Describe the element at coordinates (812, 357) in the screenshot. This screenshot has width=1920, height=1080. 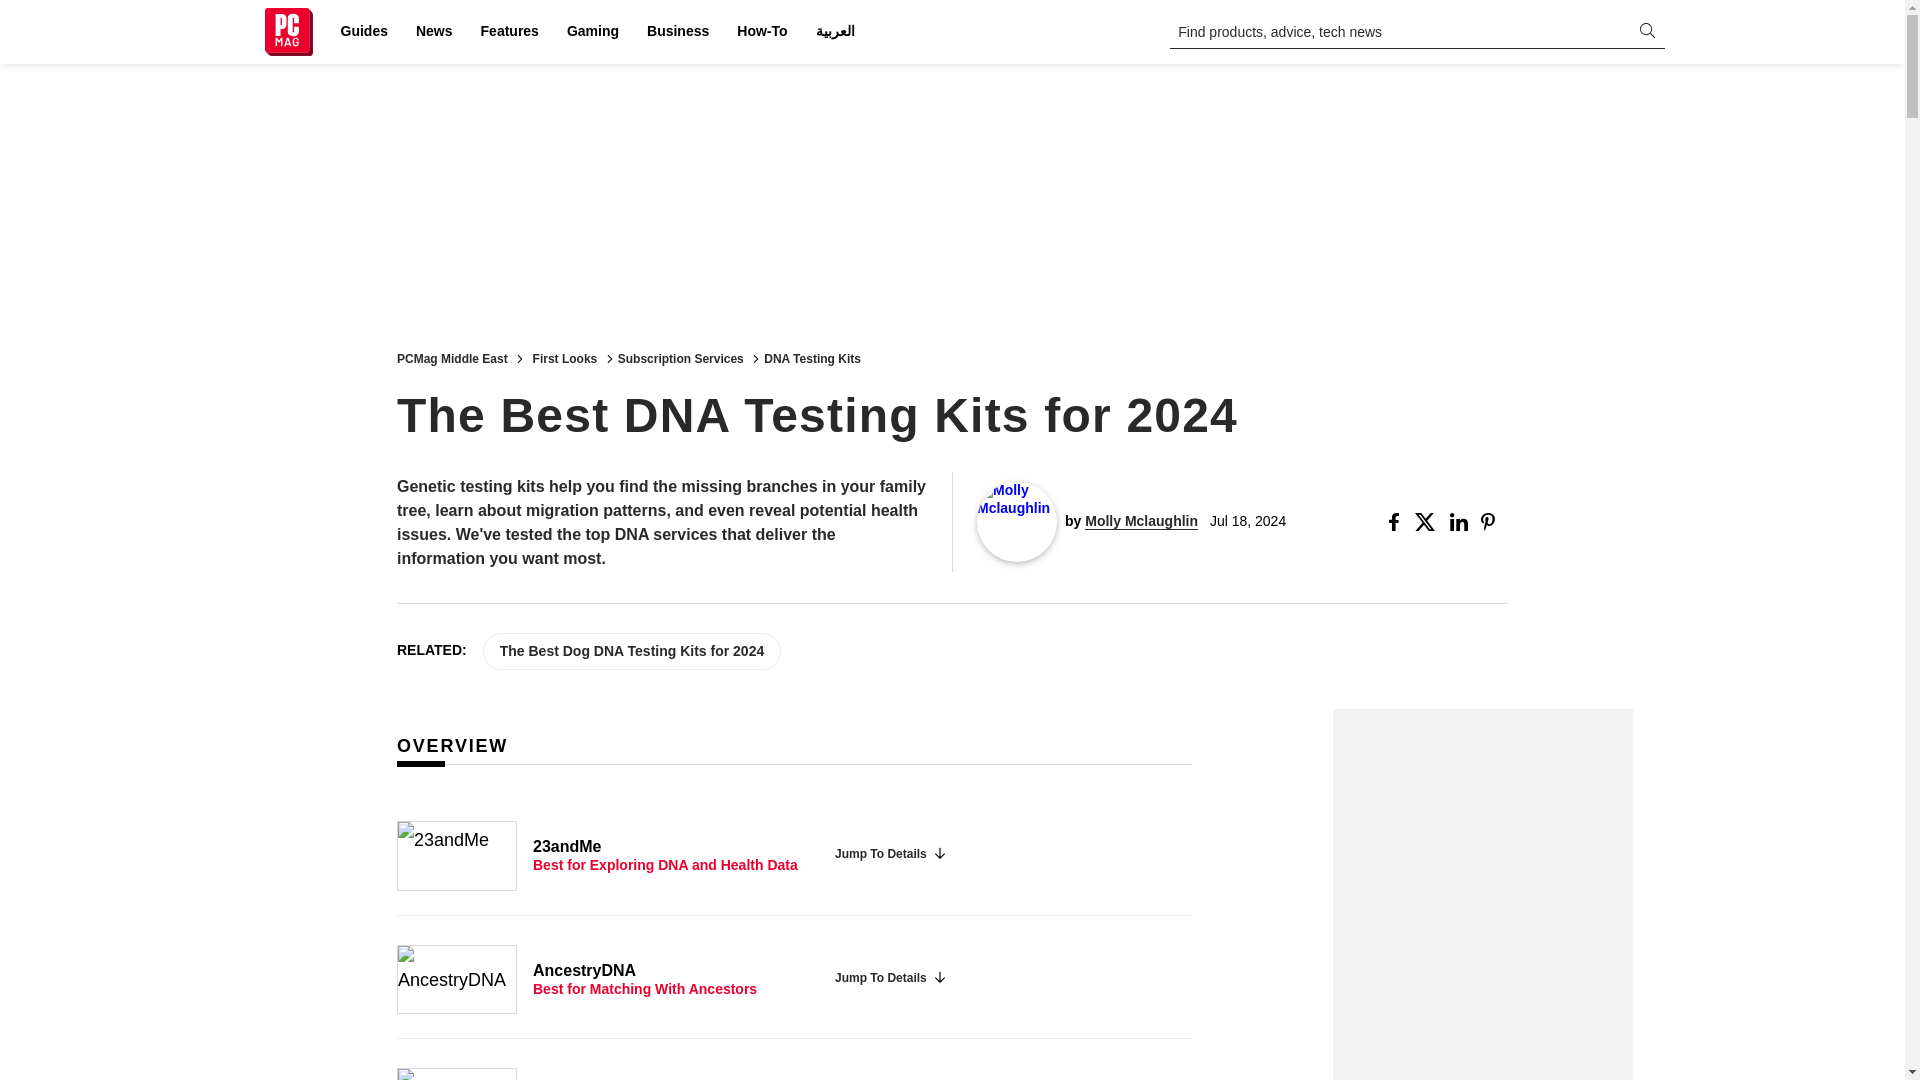
I see `DNA Testing Kits` at that location.